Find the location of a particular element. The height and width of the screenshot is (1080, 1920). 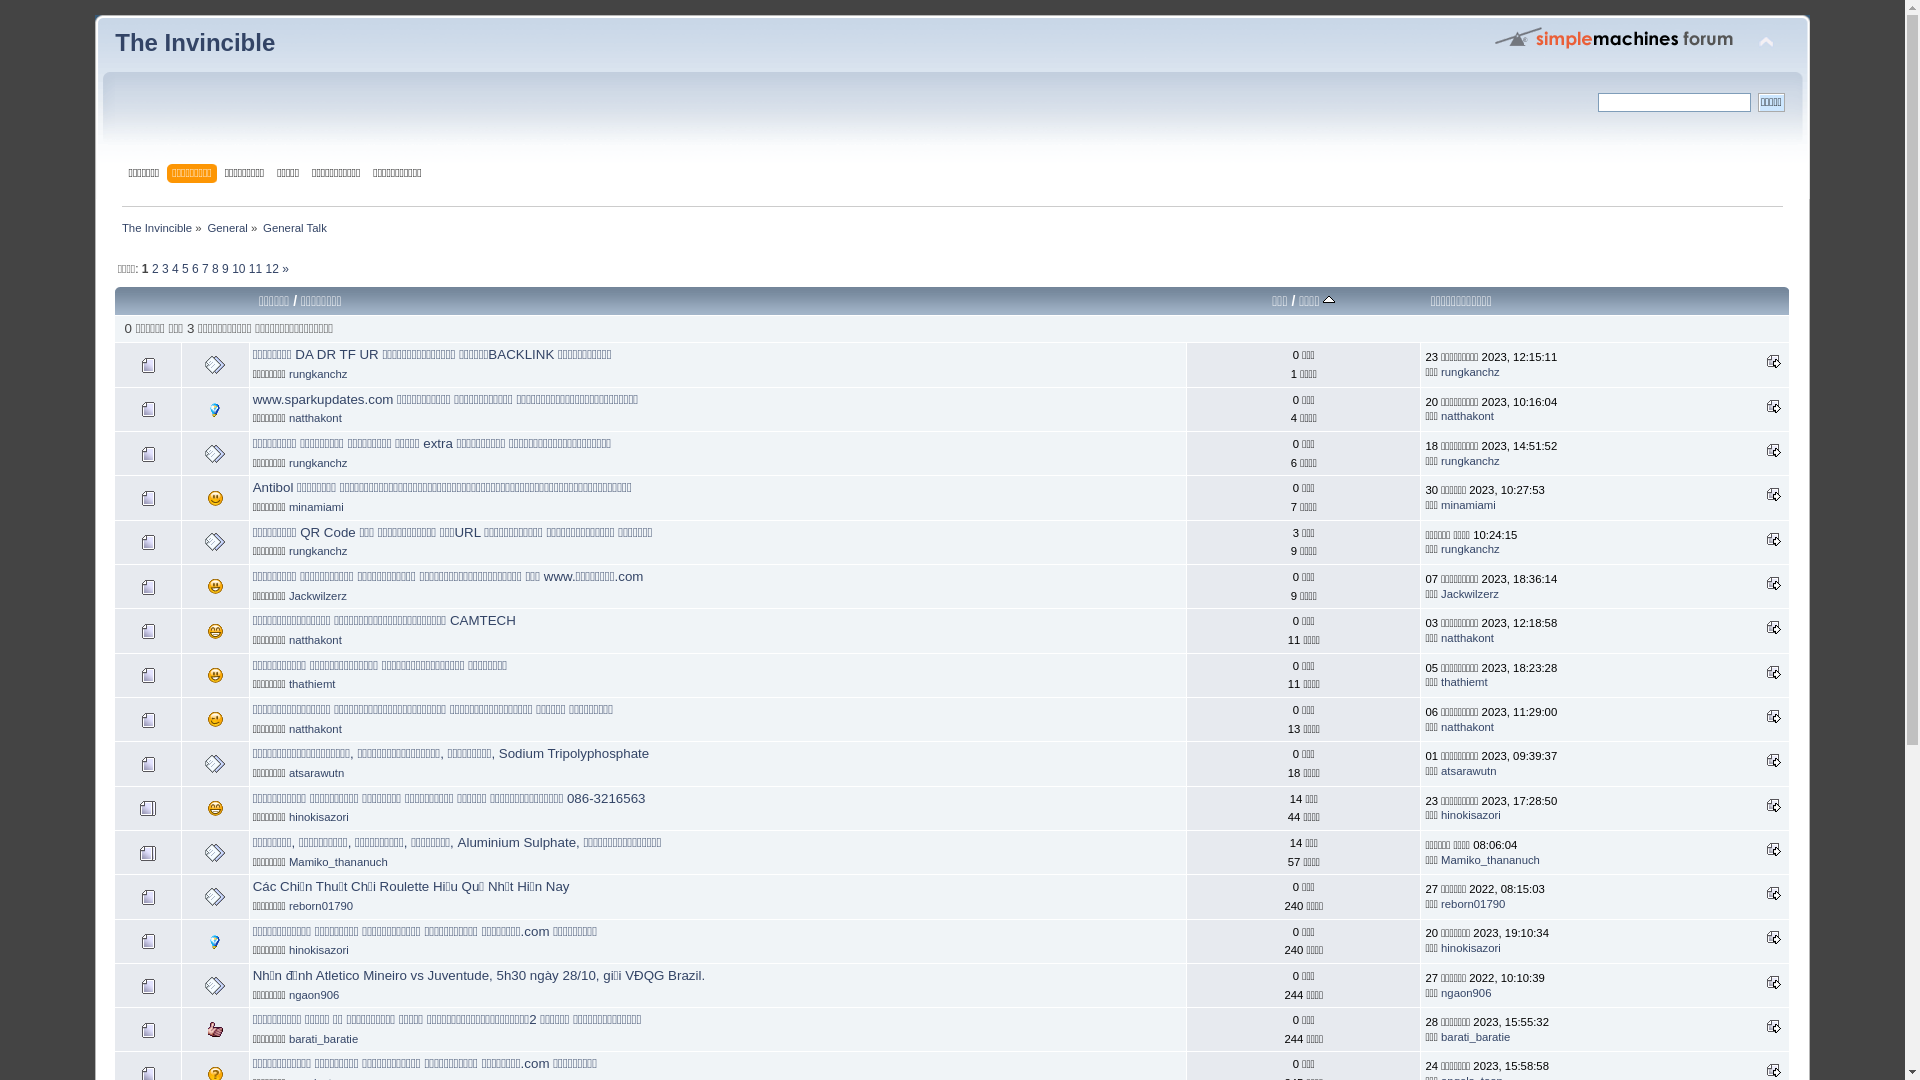

Mamiko_thananuch is located at coordinates (338, 862).